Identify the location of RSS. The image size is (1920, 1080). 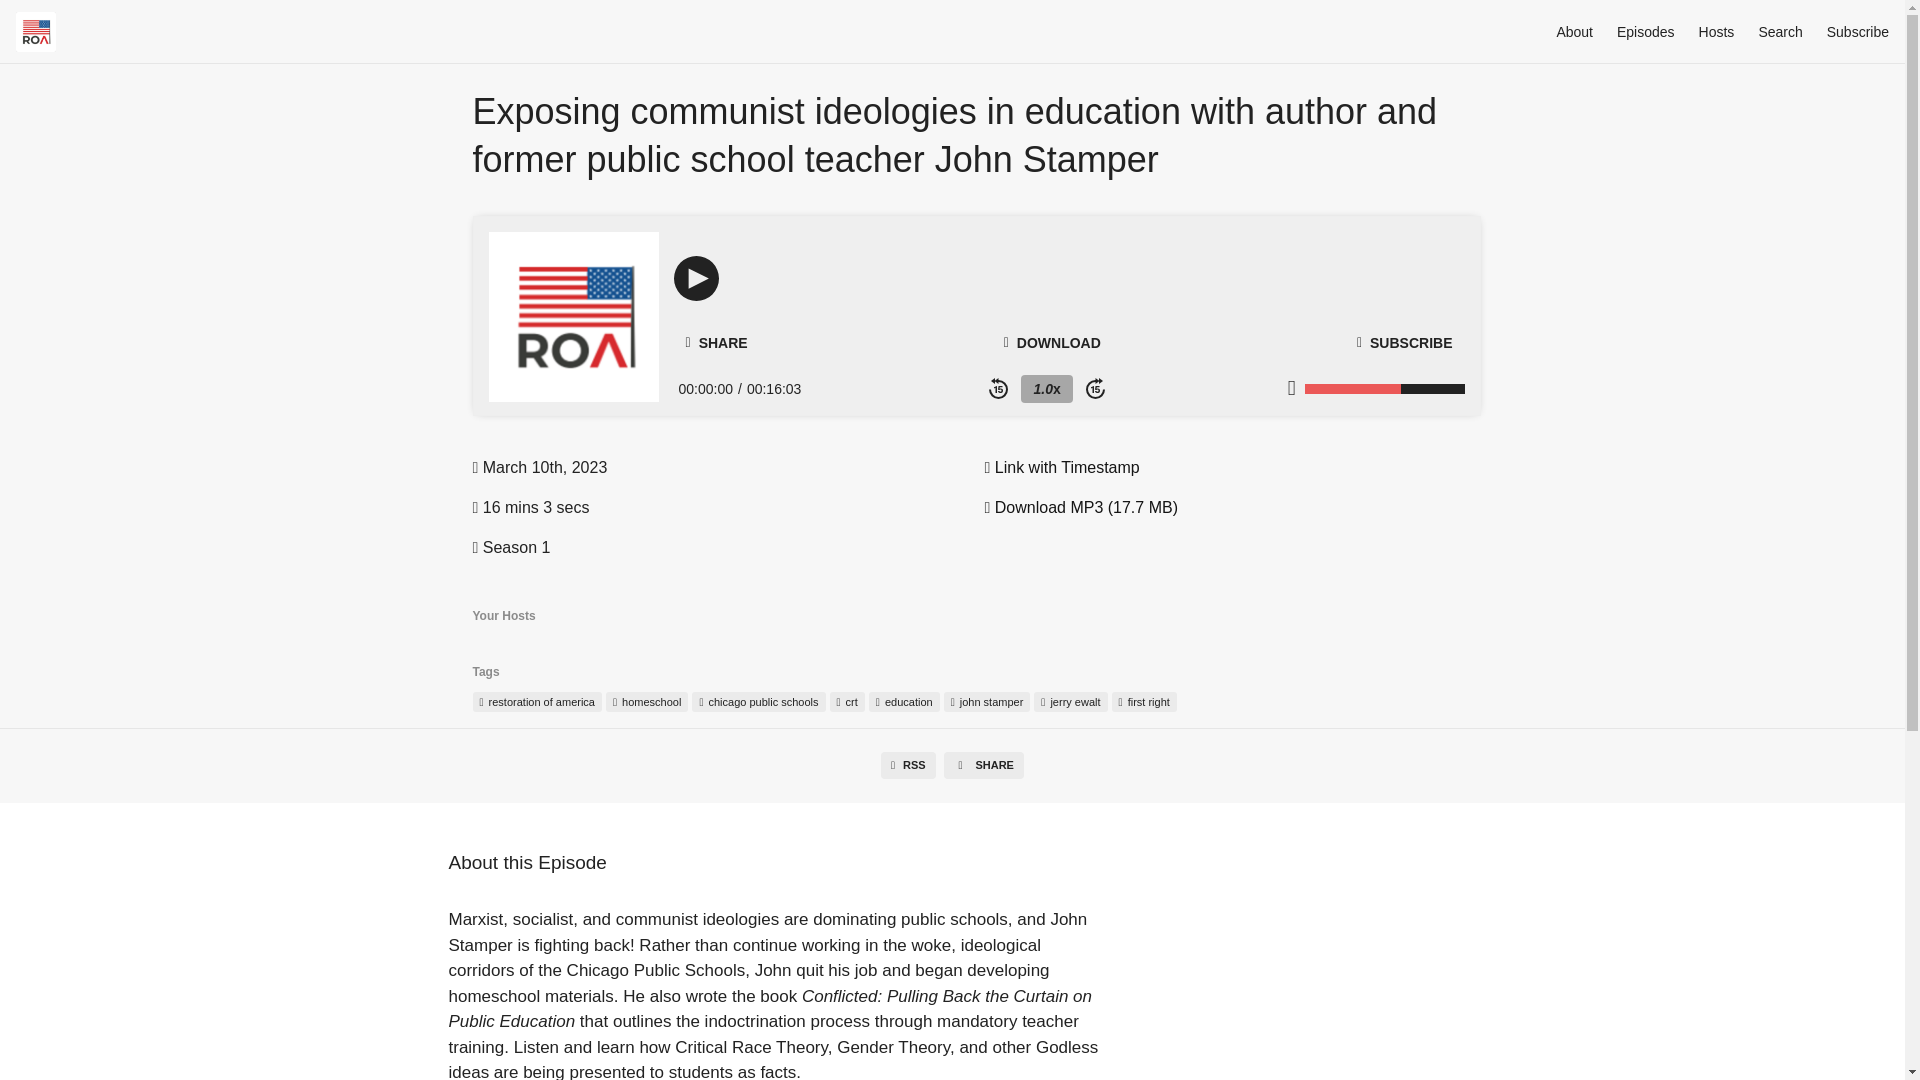
(908, 764).